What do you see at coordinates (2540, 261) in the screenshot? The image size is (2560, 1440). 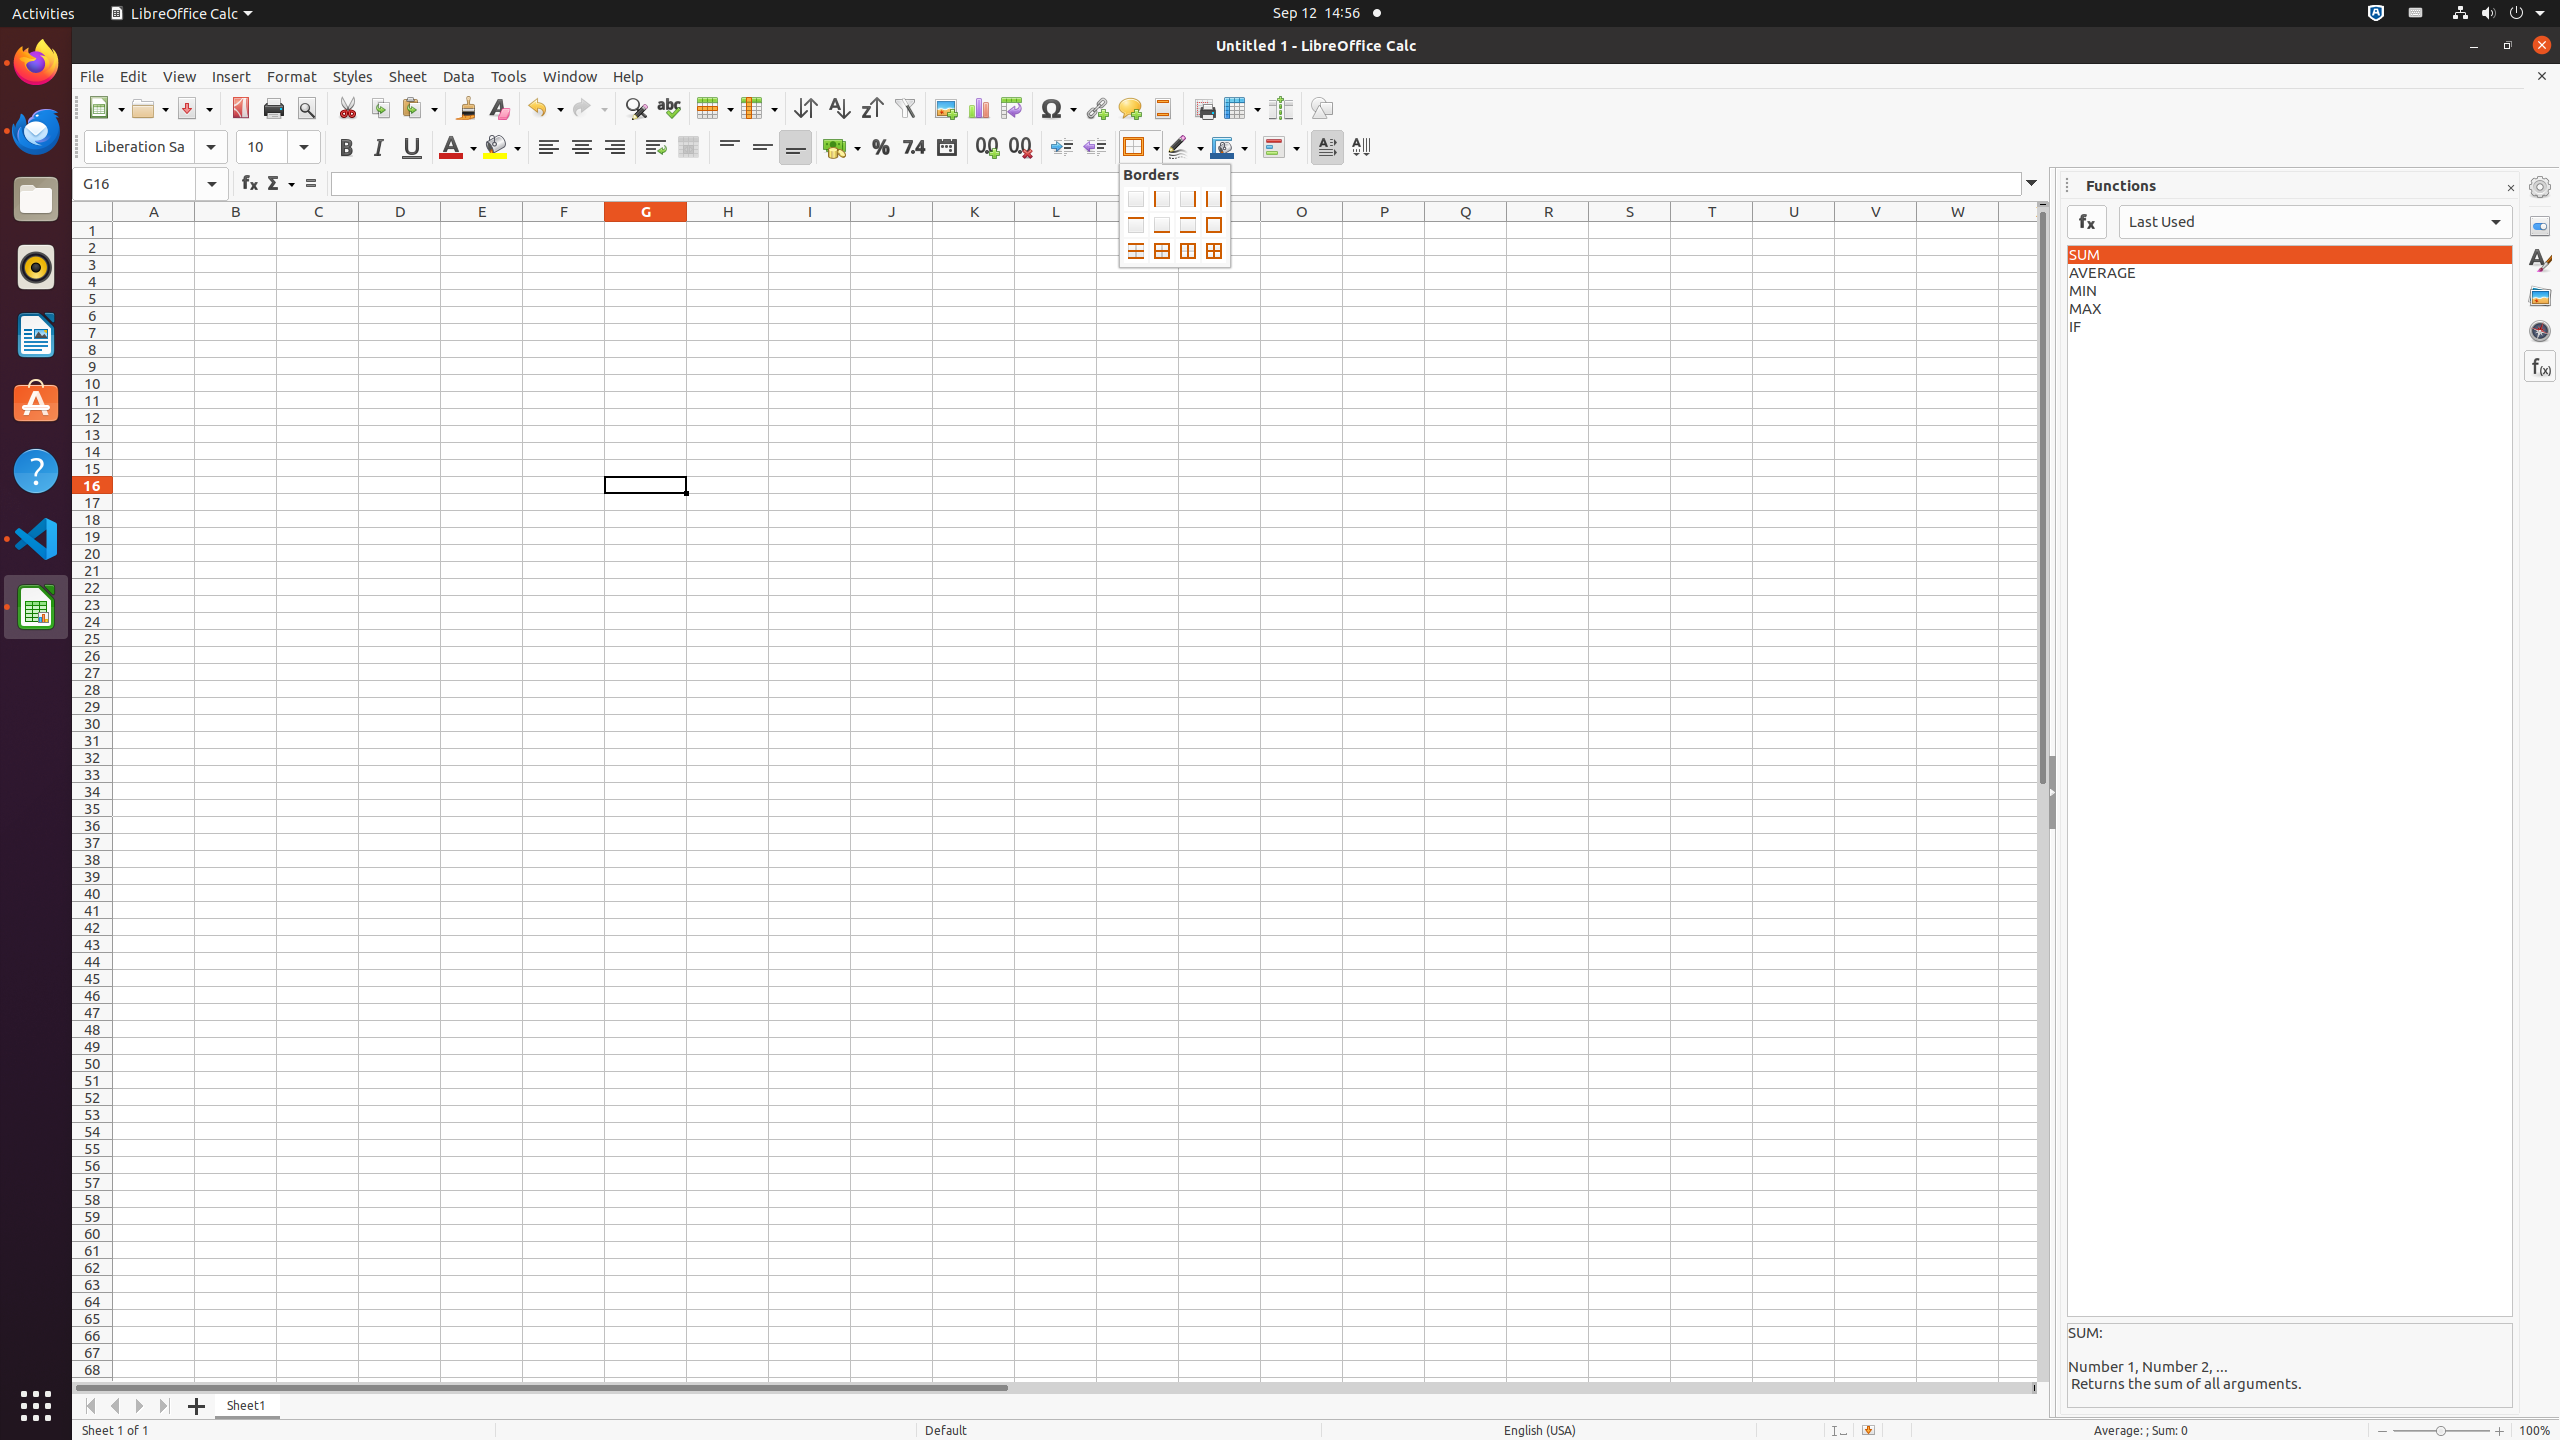 I see `Styles` at bounding box center [2540, 261].